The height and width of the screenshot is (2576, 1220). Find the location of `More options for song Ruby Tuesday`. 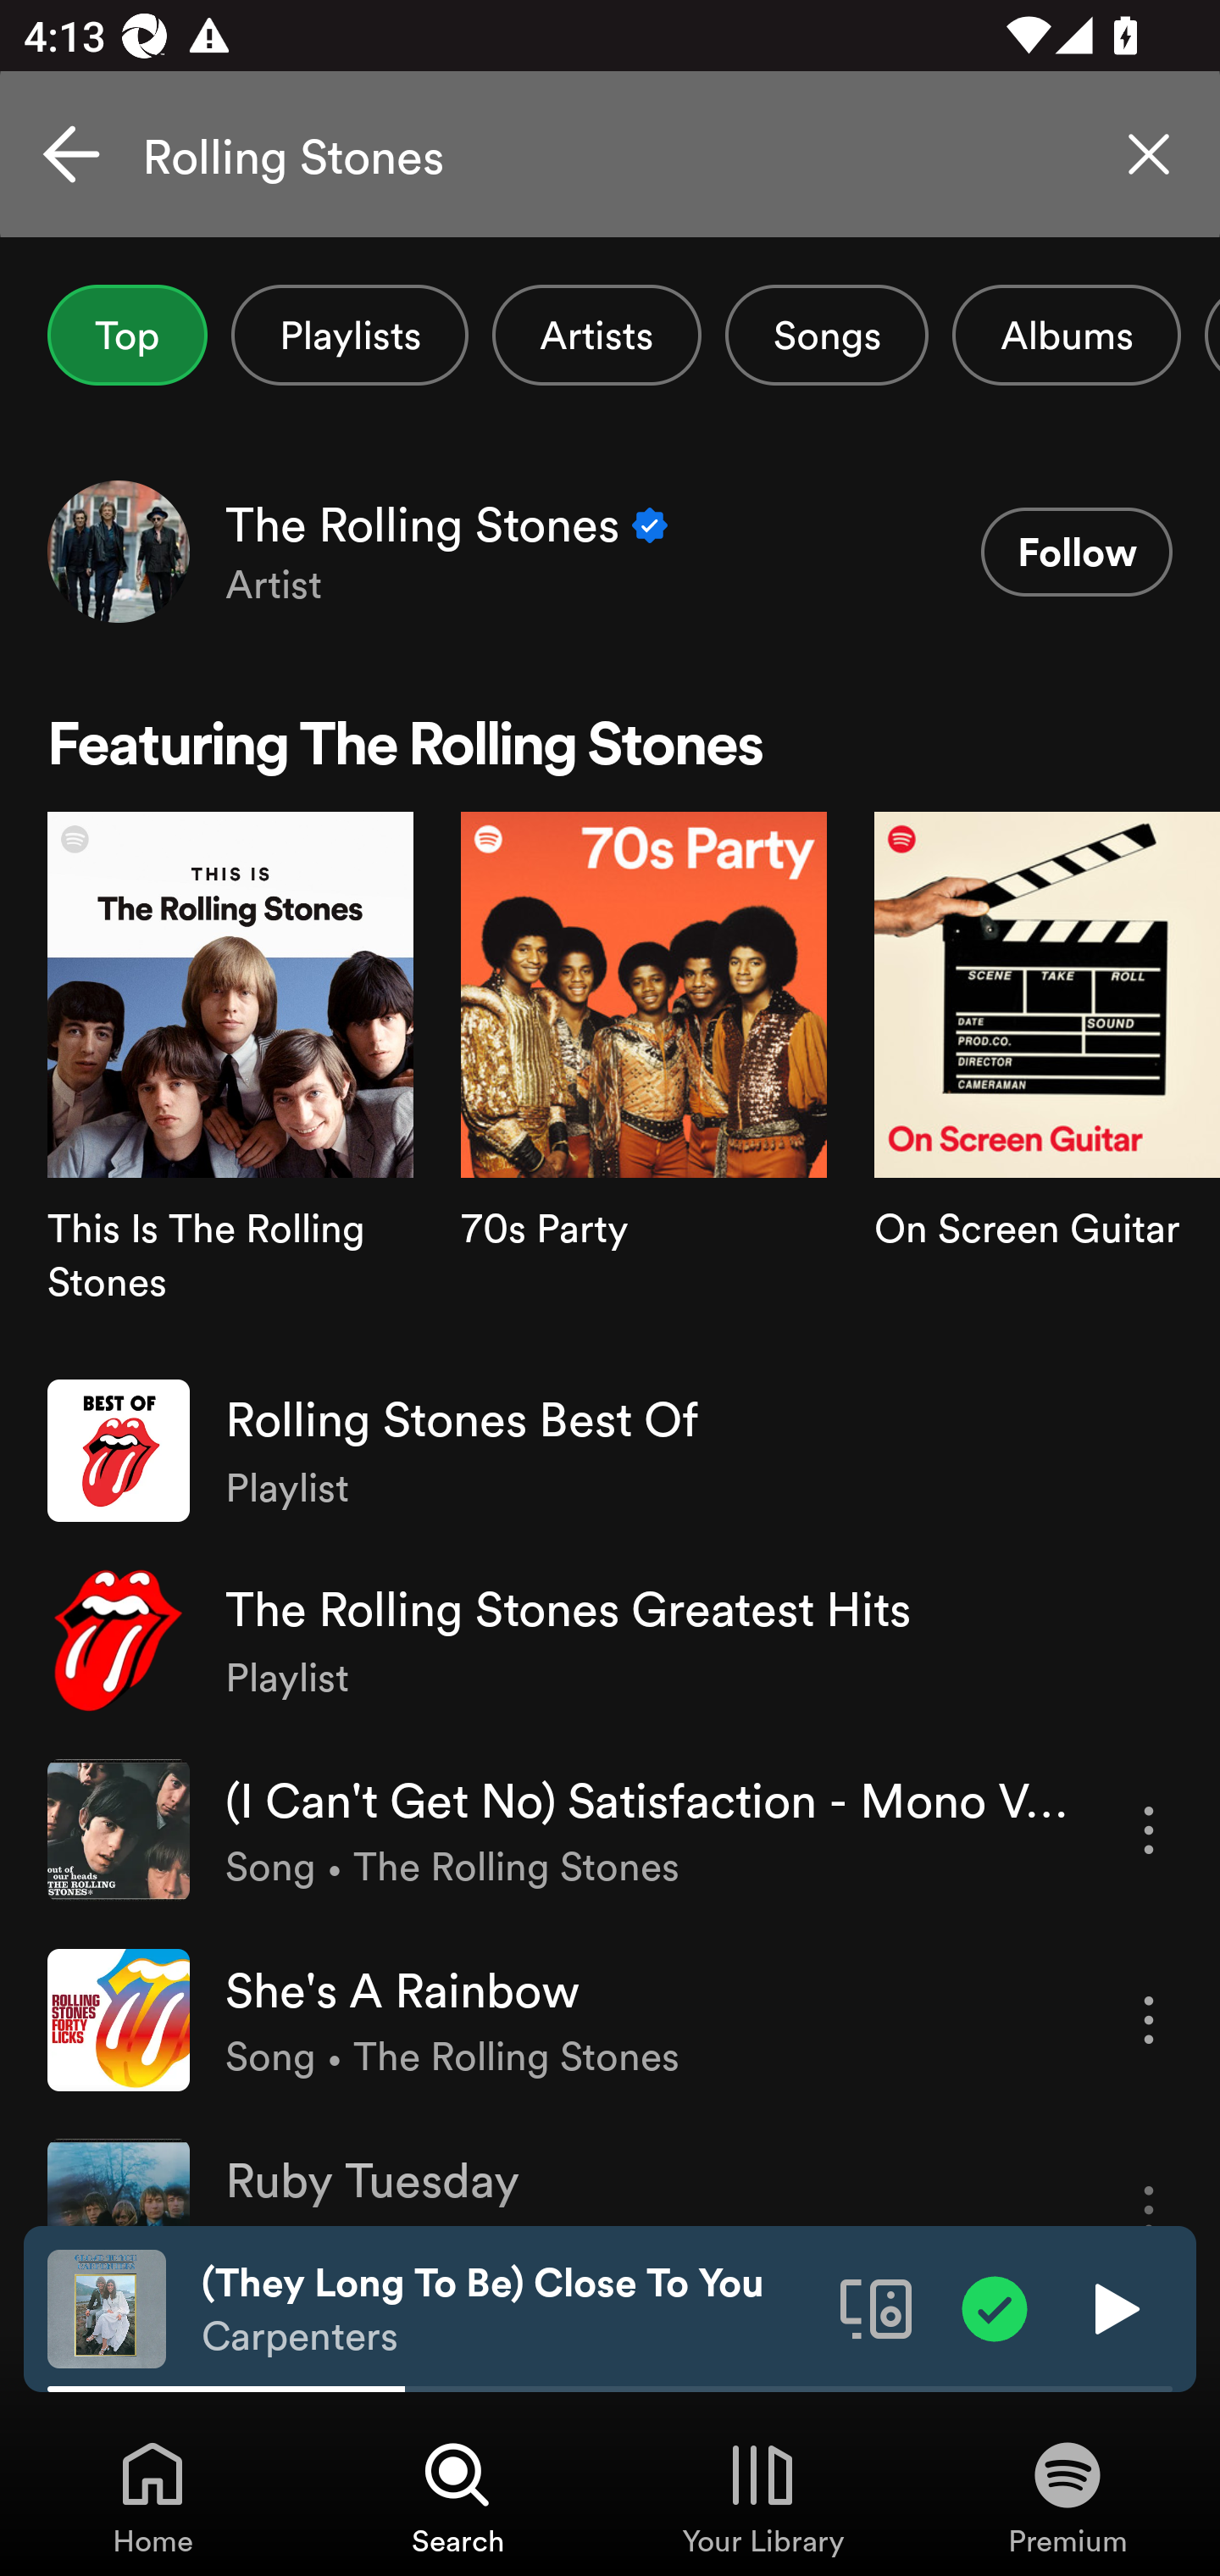

More options for song Ruby Tuesday is located at coordinates (1149, 2181).